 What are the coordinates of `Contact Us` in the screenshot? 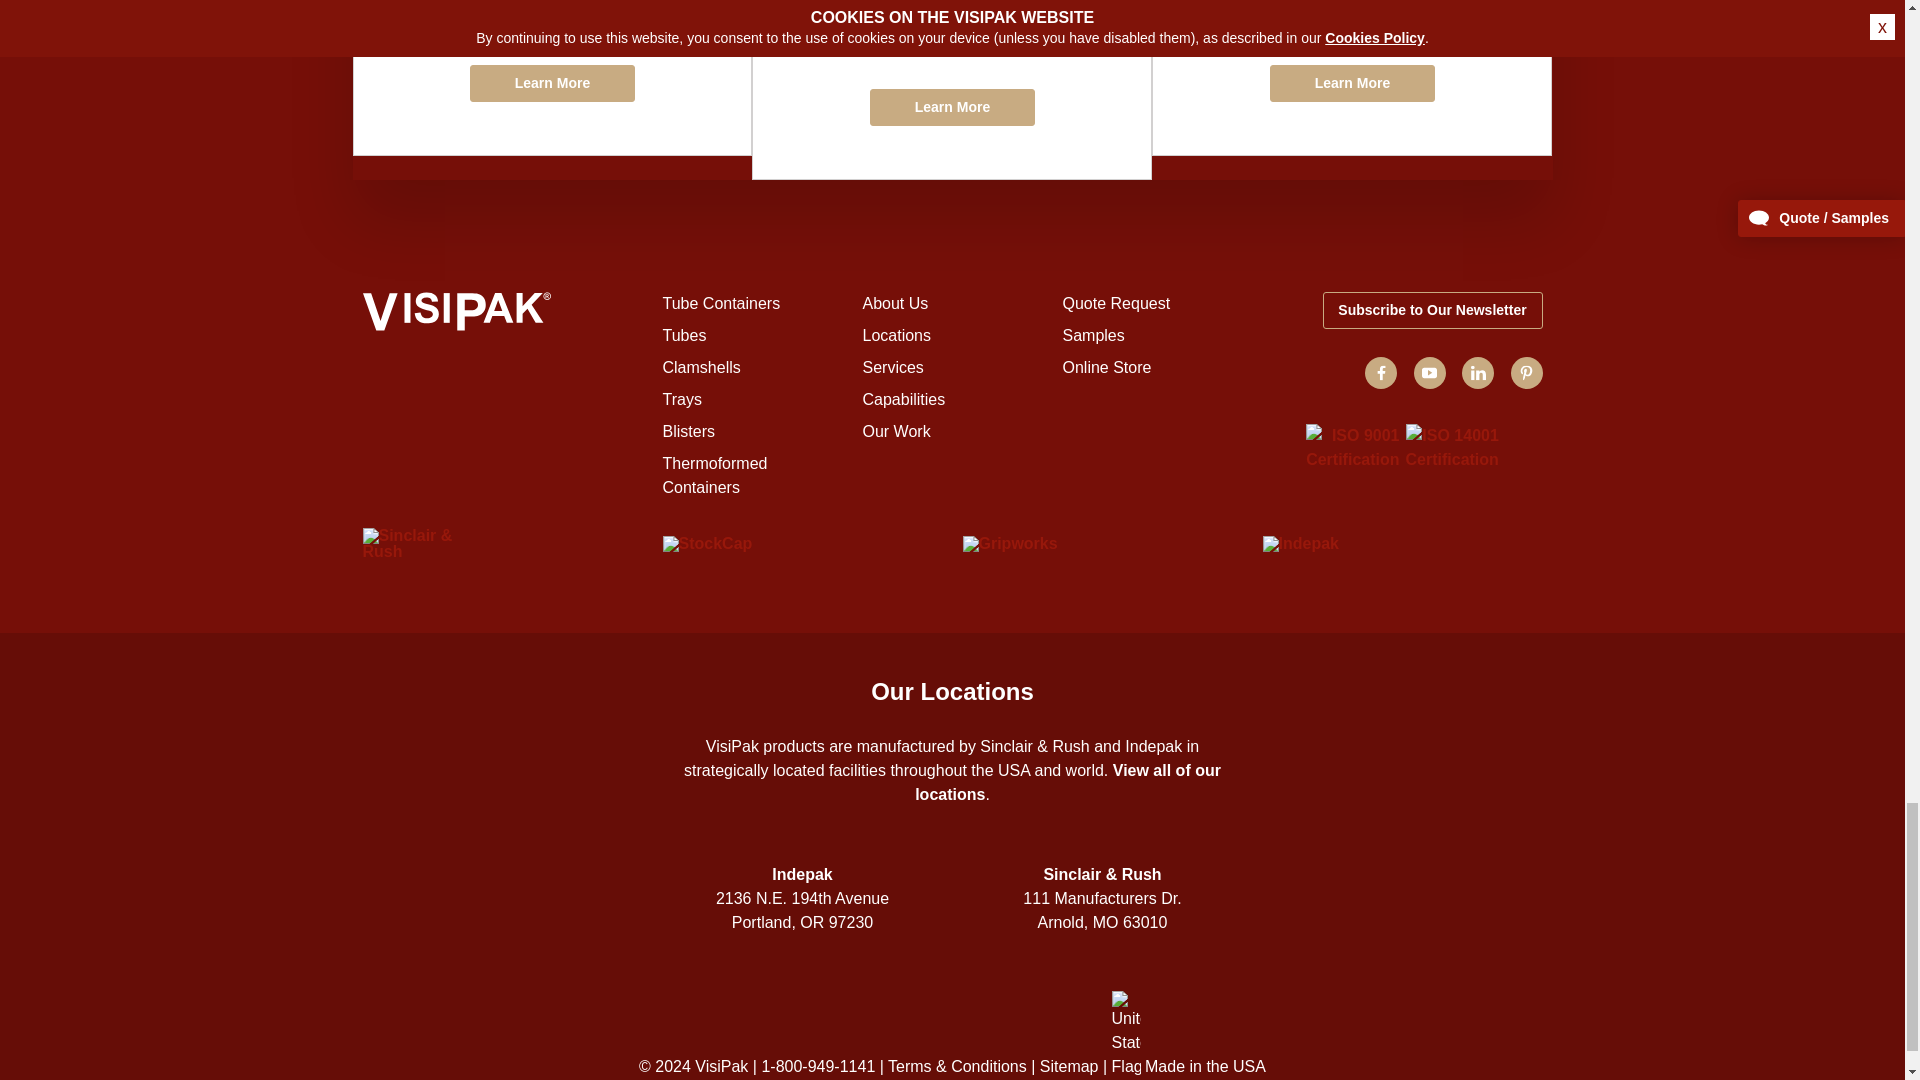 It's located at (951, 90).